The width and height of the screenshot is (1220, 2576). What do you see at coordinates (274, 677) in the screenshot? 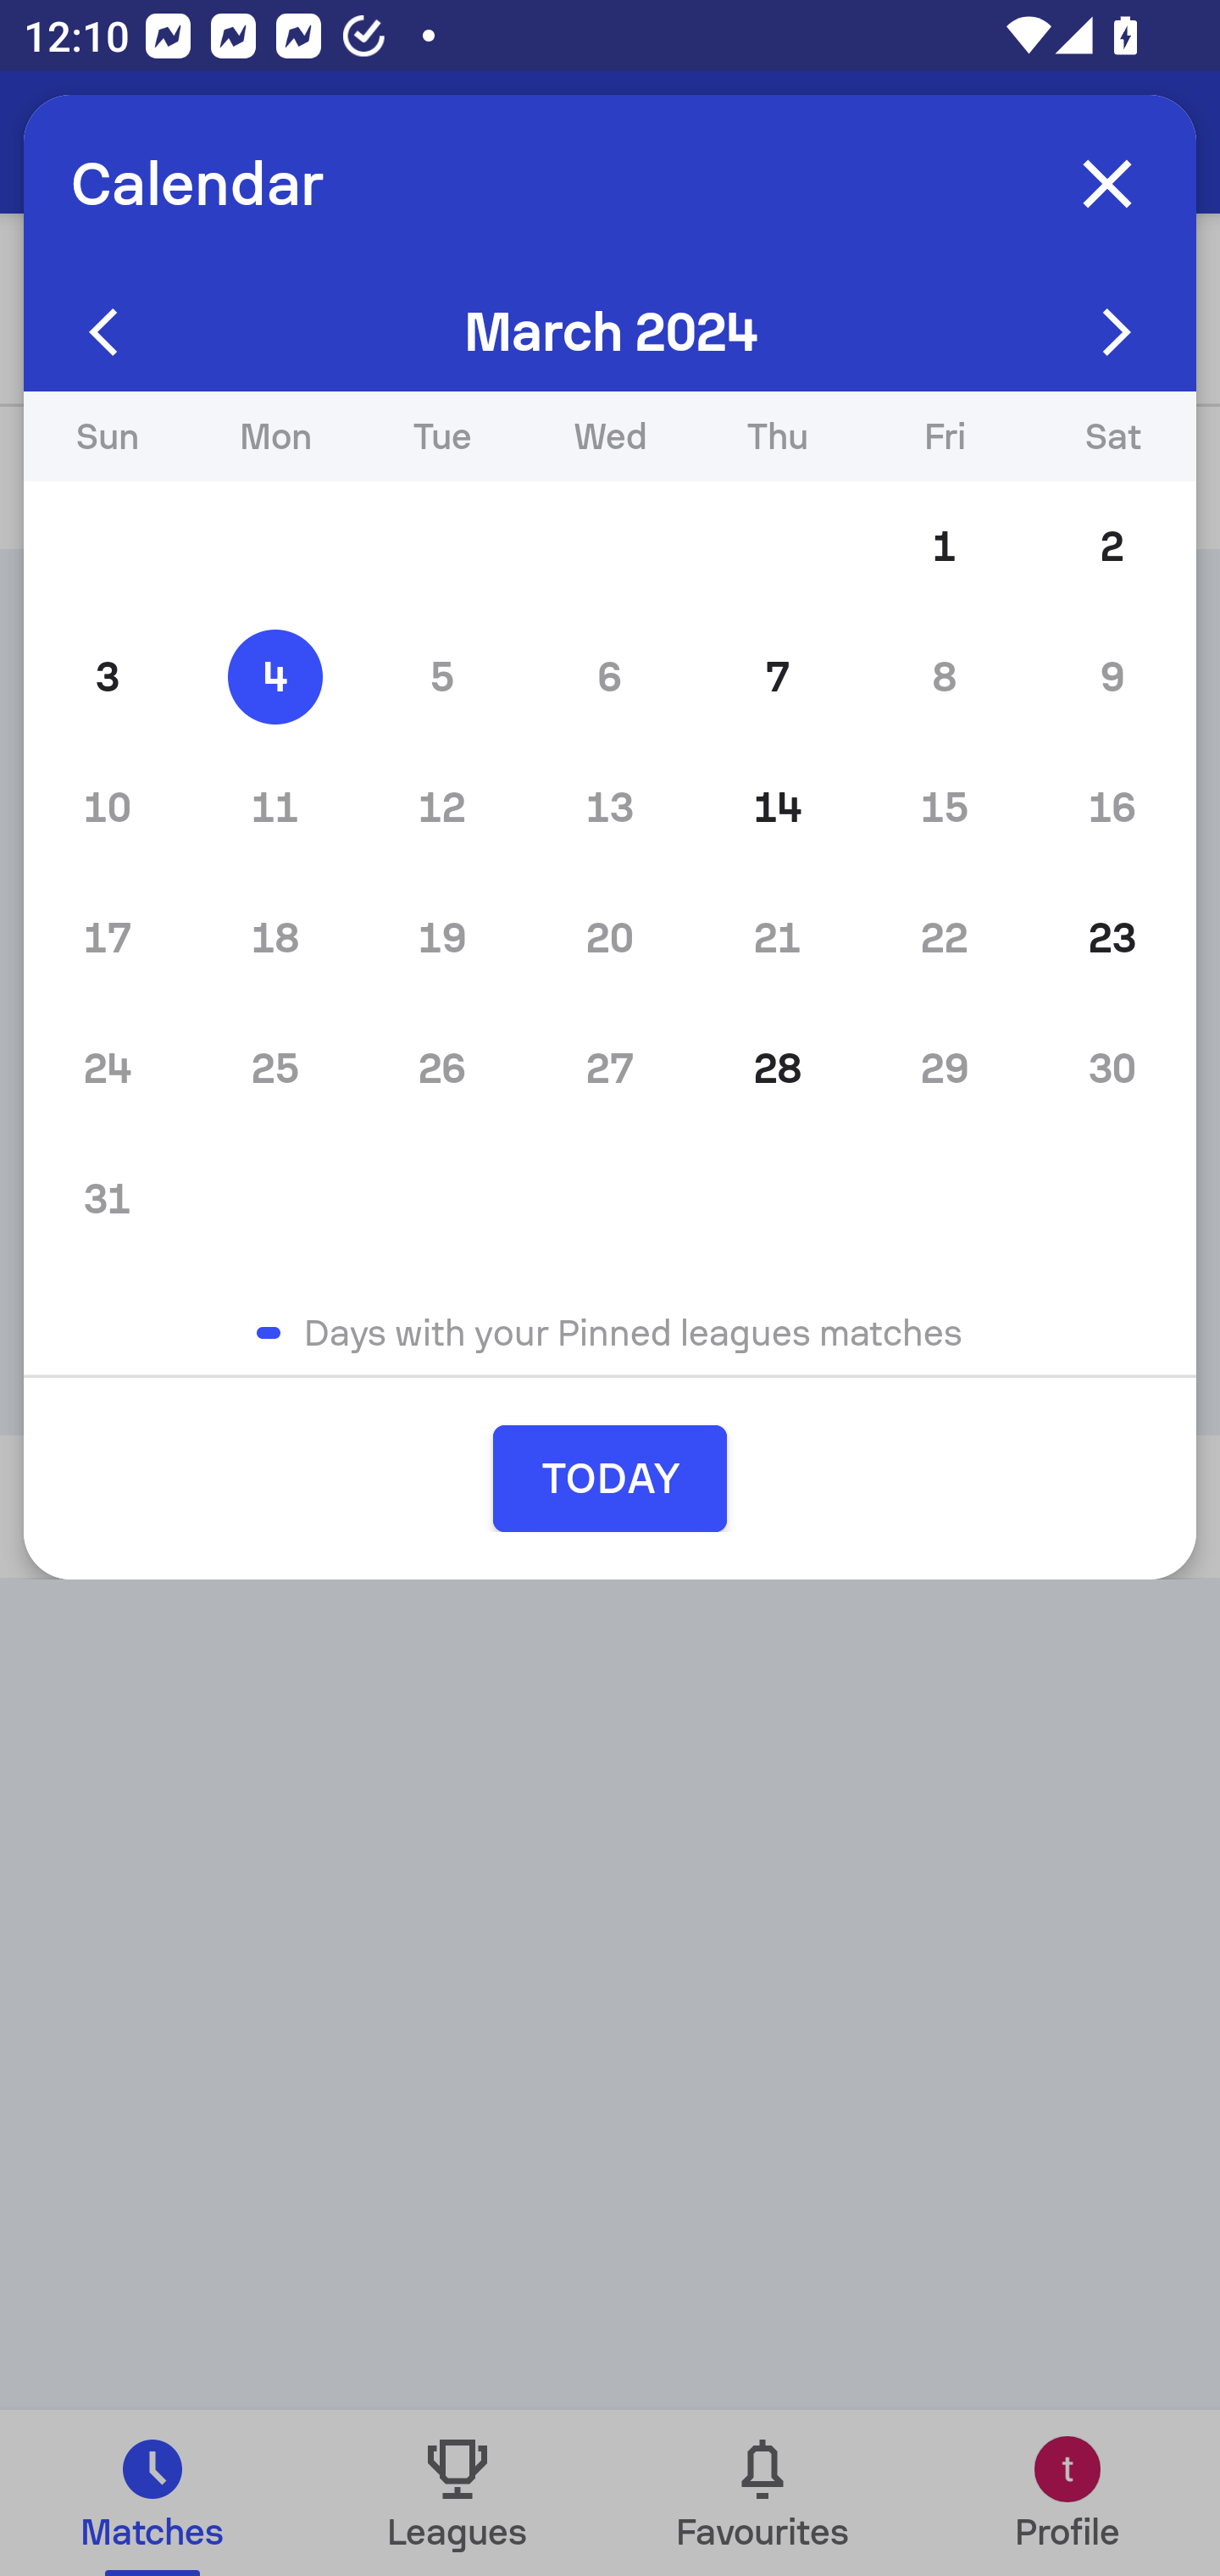
I see `4` at bounding box center [274, 677].